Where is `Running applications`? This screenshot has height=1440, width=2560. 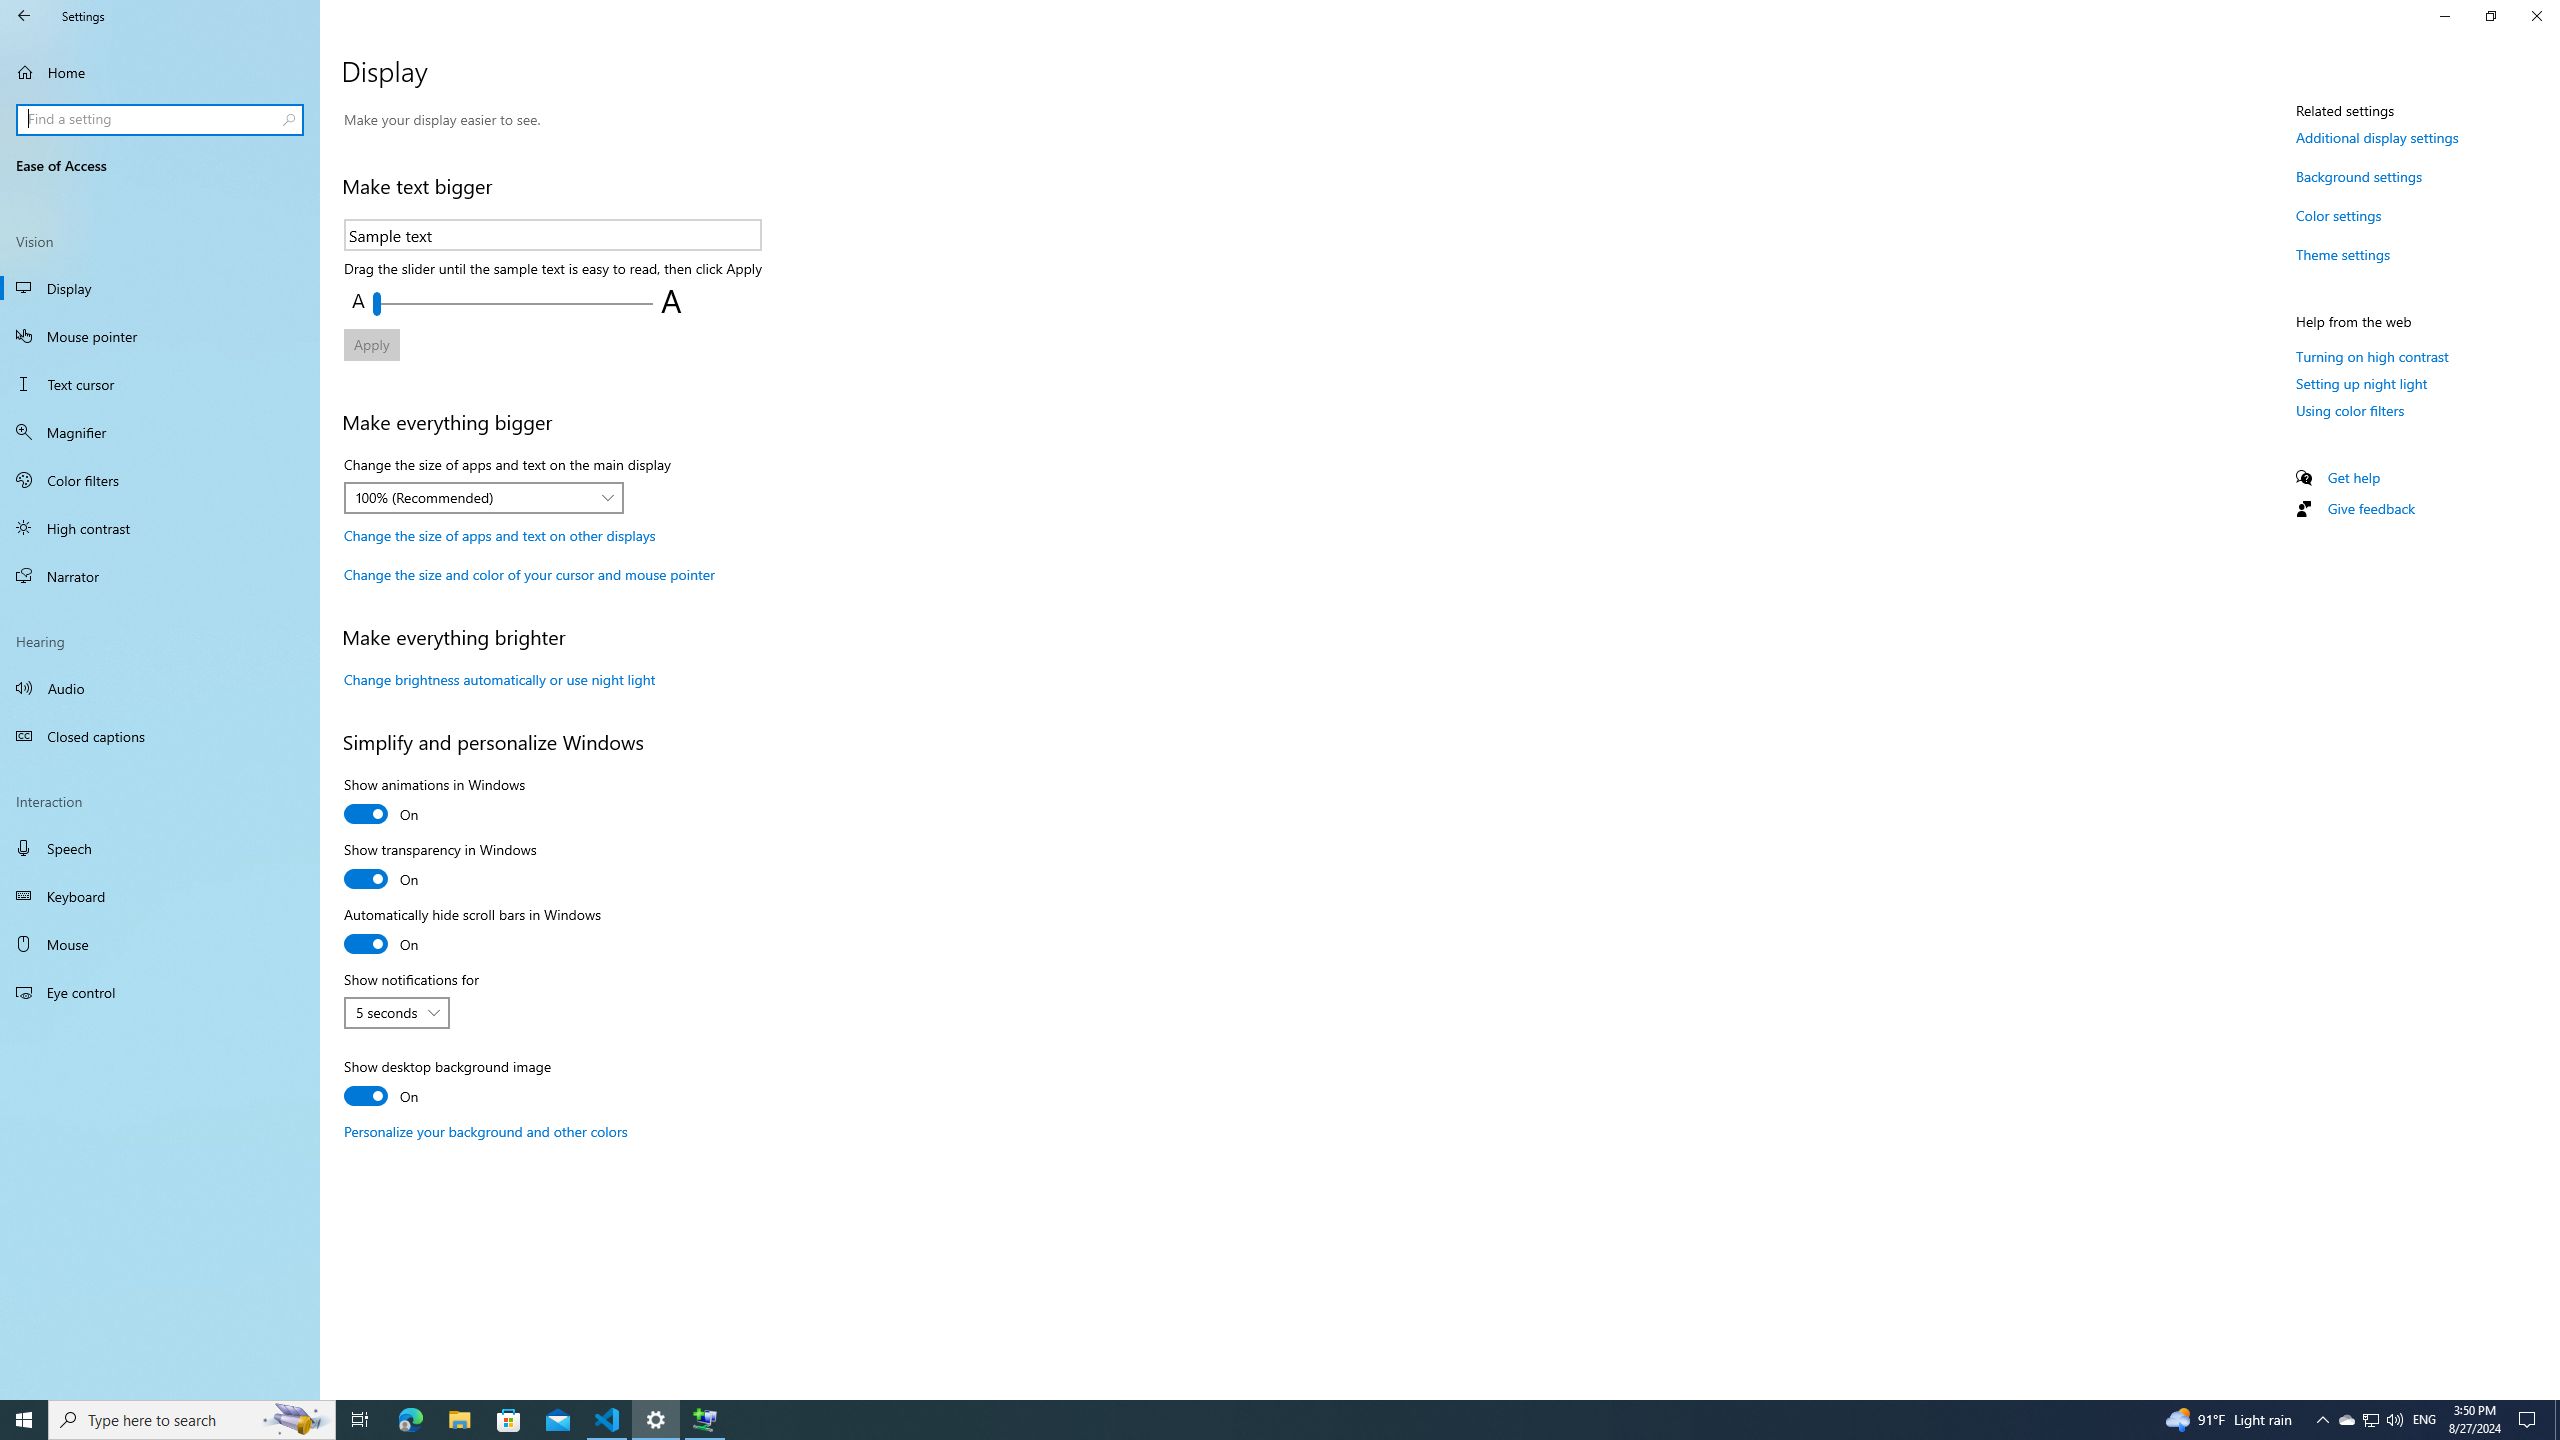 Running applications is located at coordinates (1242, 1420).